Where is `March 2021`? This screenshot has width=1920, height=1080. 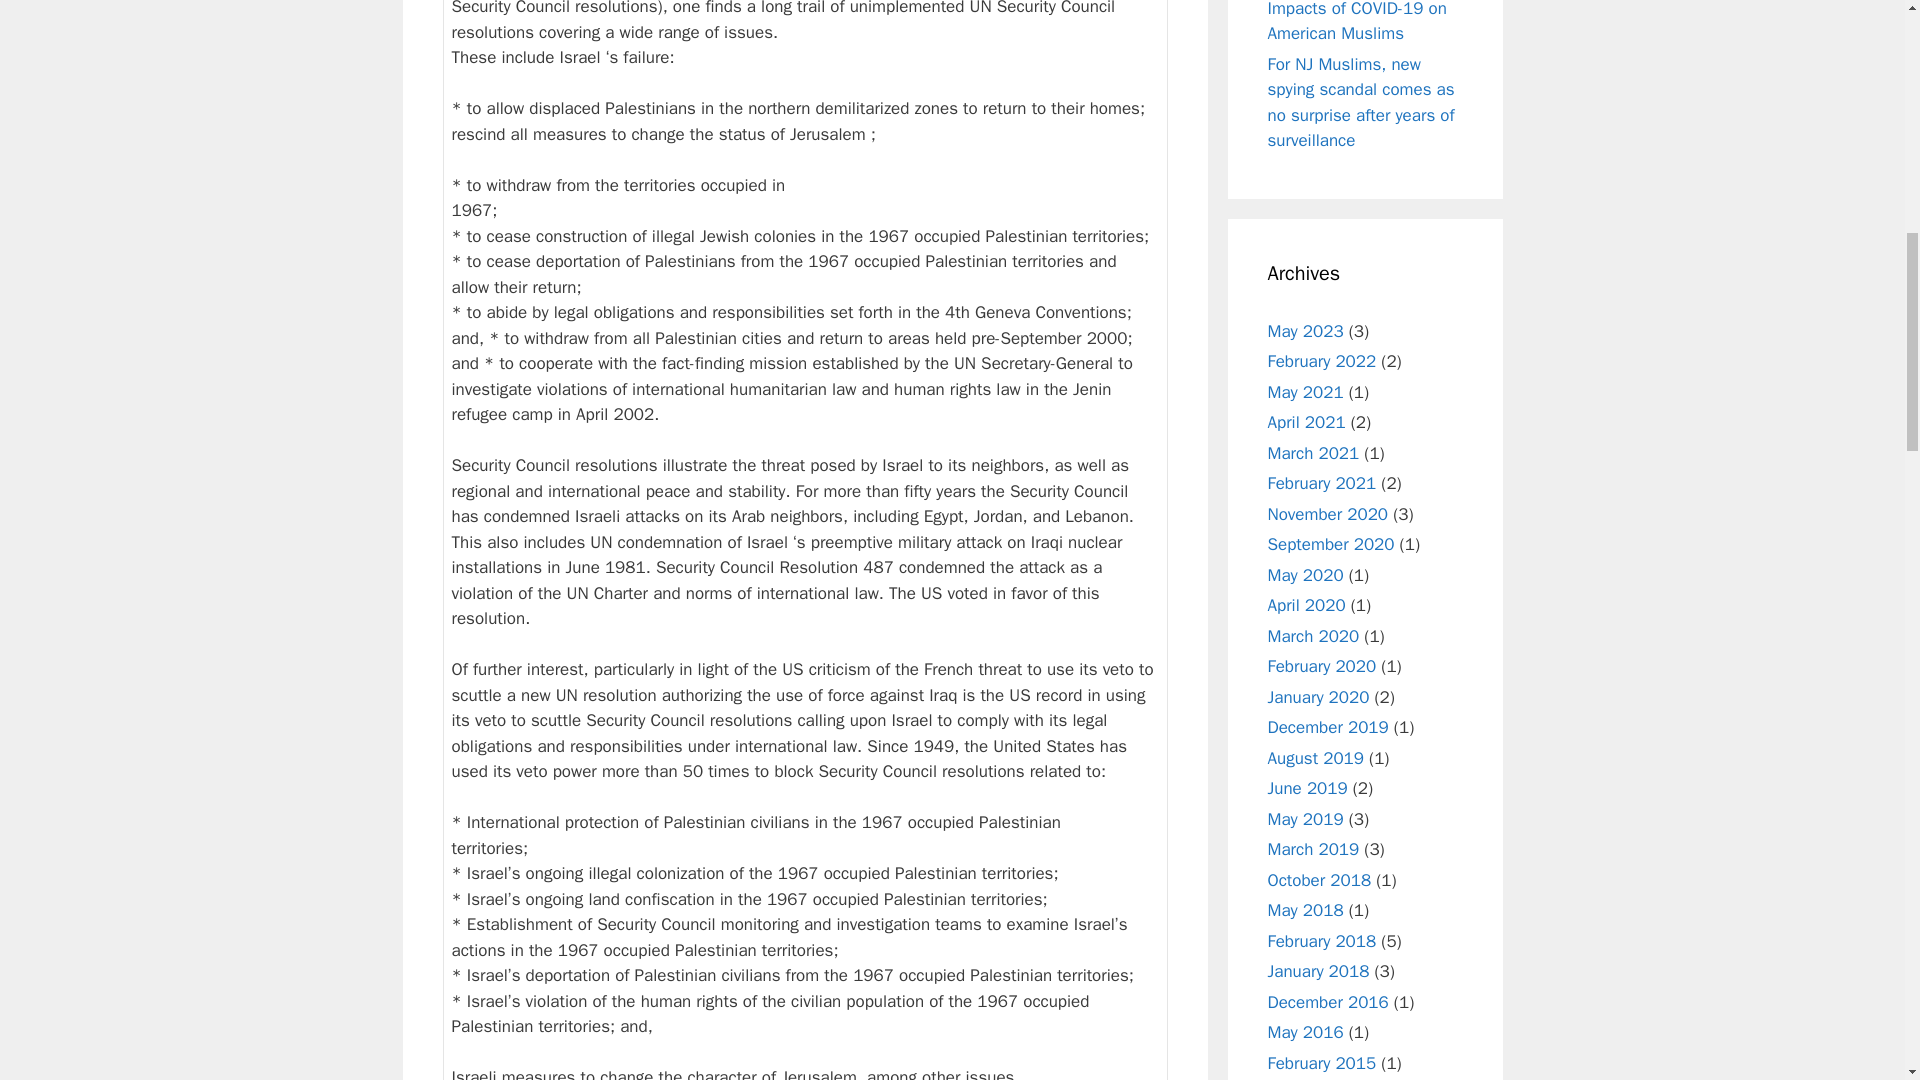
March 2021 is located at coordinates (1313, 452).